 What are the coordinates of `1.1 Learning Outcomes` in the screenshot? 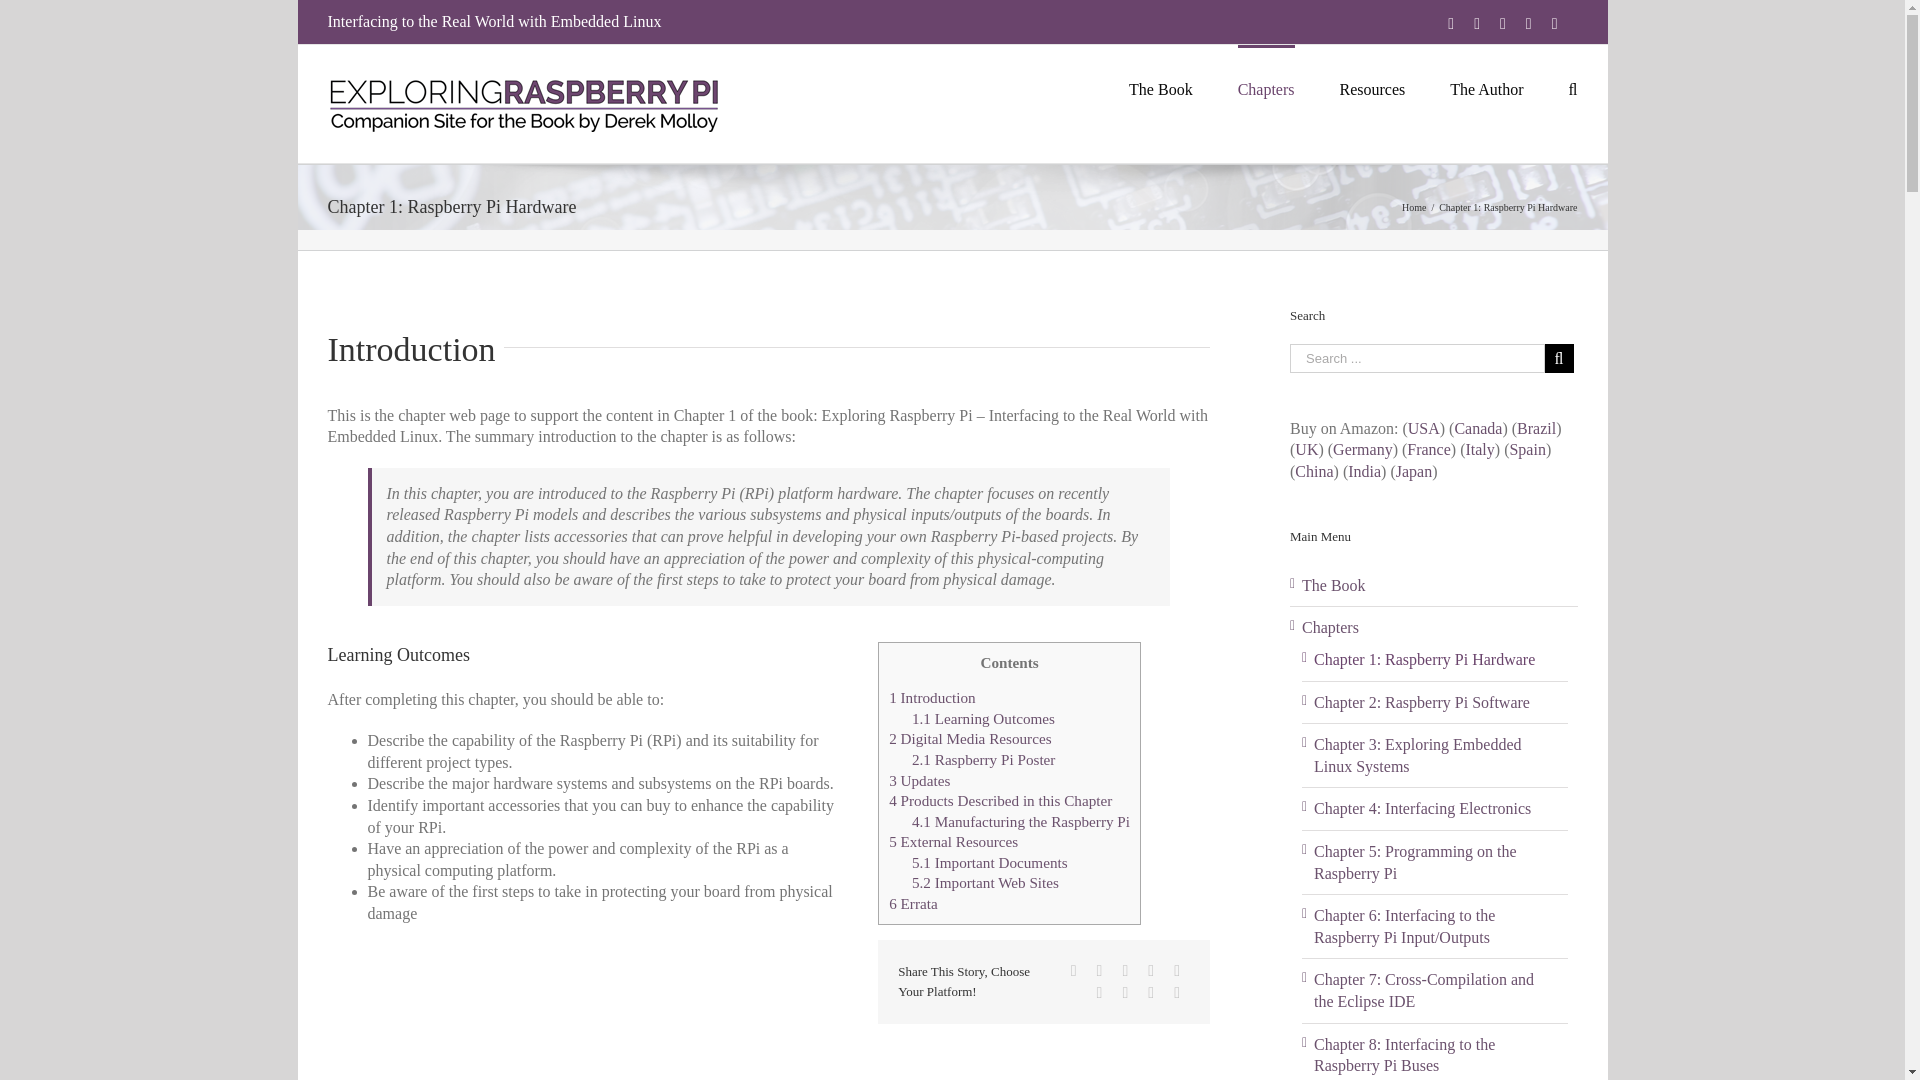 It's located at (983, 718).